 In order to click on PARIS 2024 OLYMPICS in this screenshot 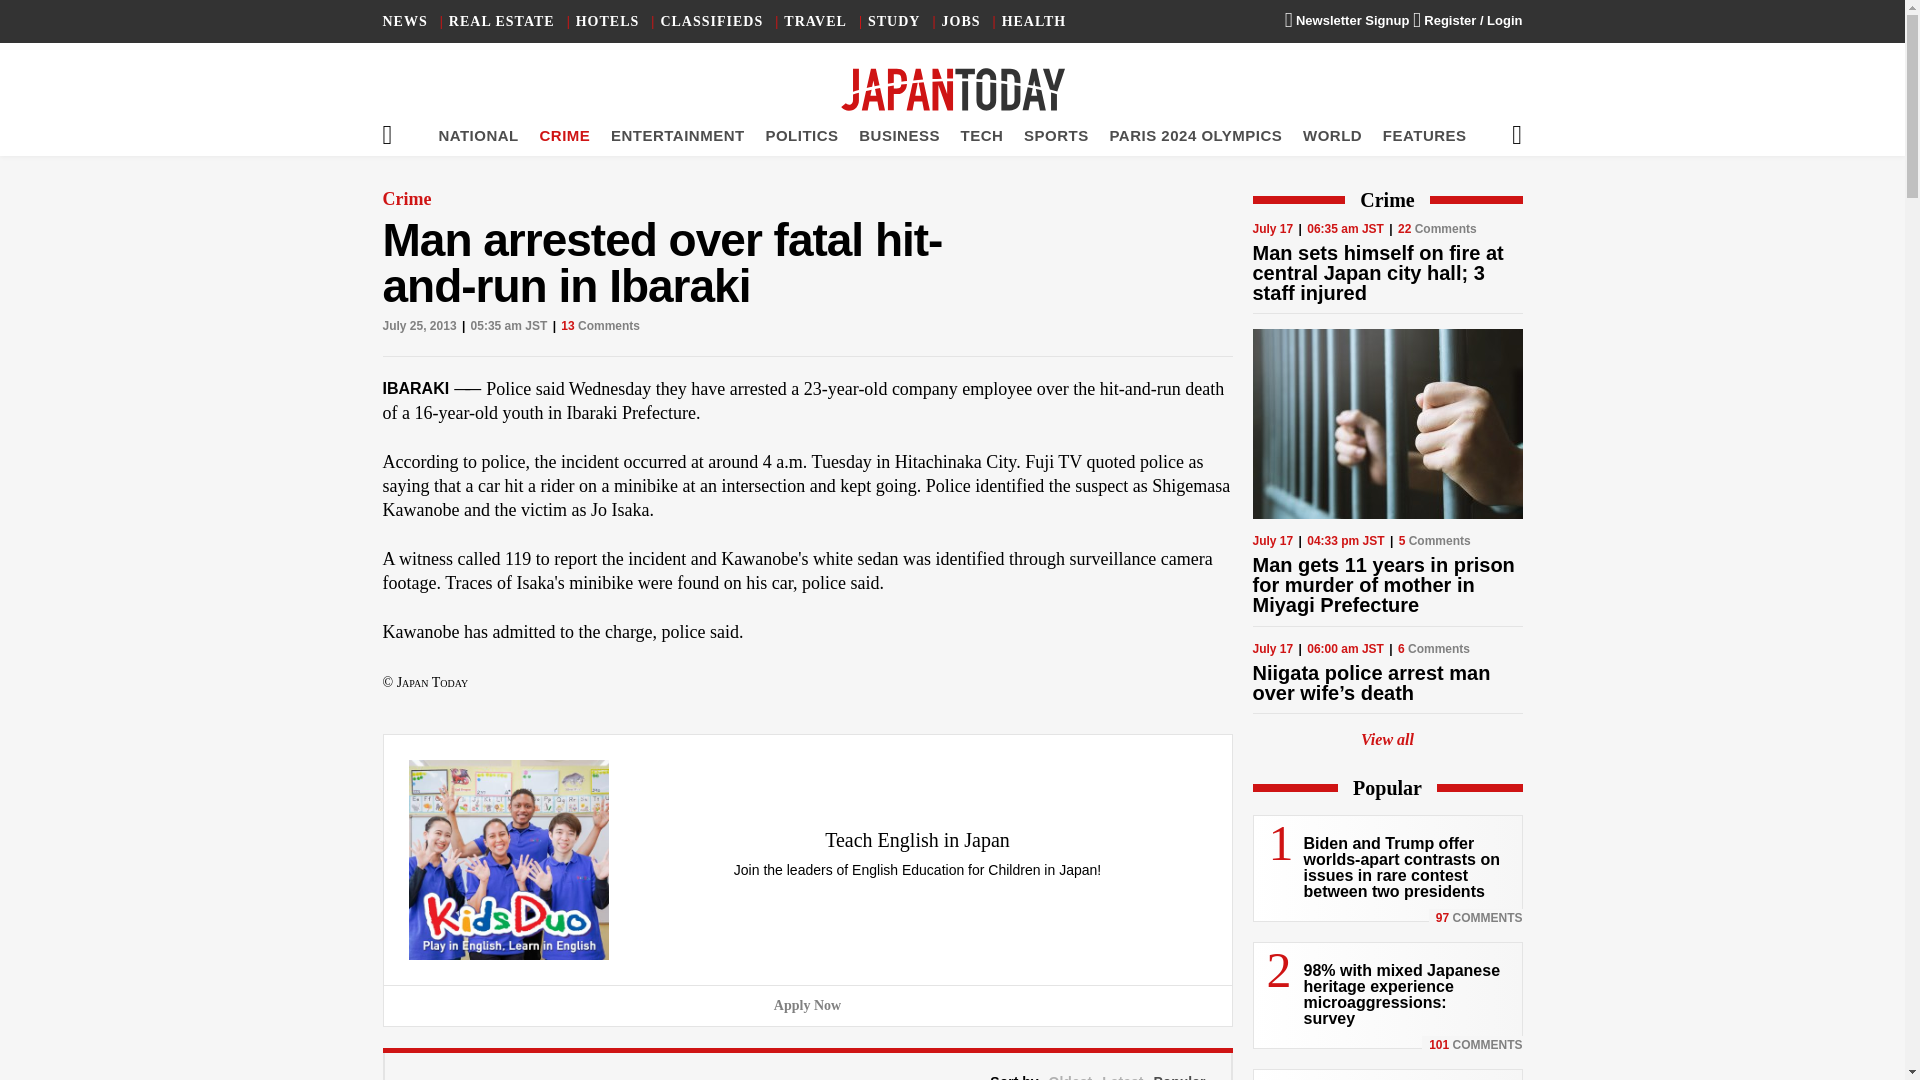, I will do `click(1196, 135)`.